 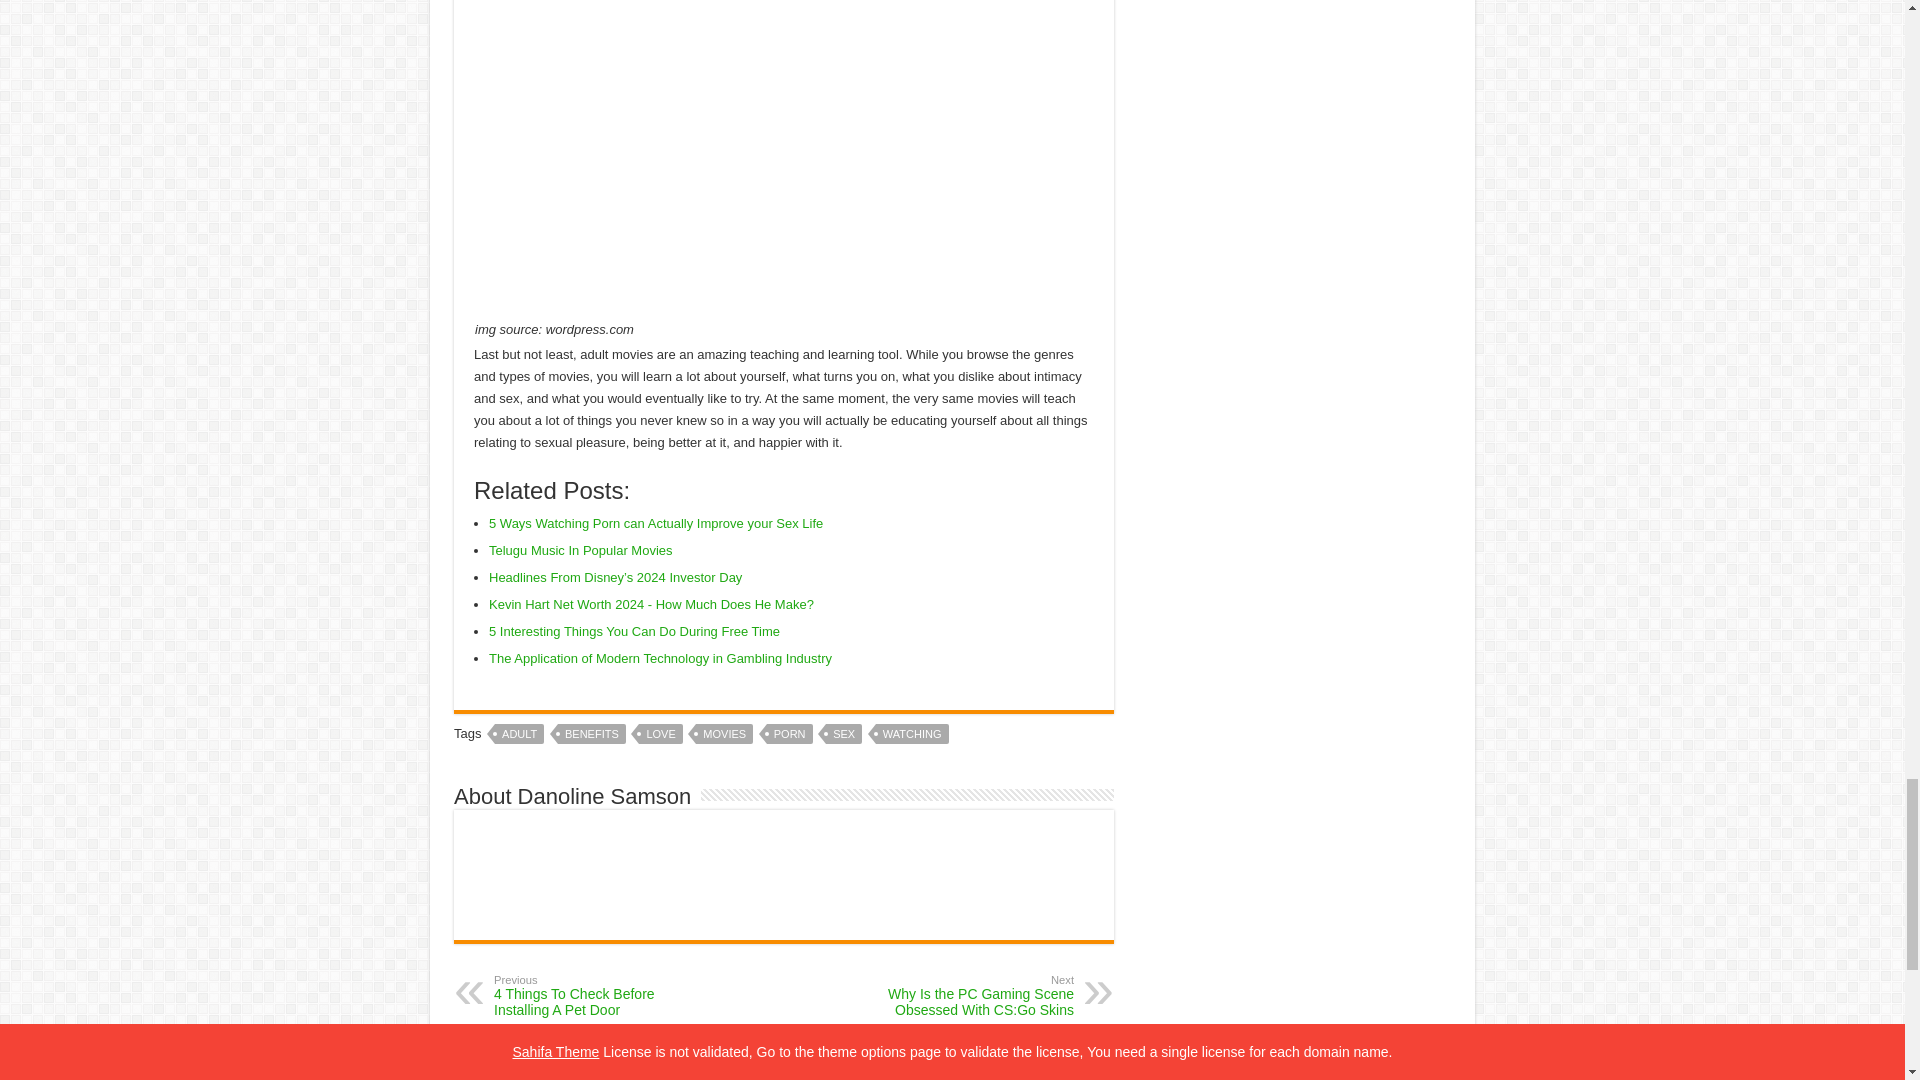 What do you see at coordinates (634, 632) in the screenshot?
I see `5 Interesting Things You Can Do During Free Time` at bounding box center [634, 632].